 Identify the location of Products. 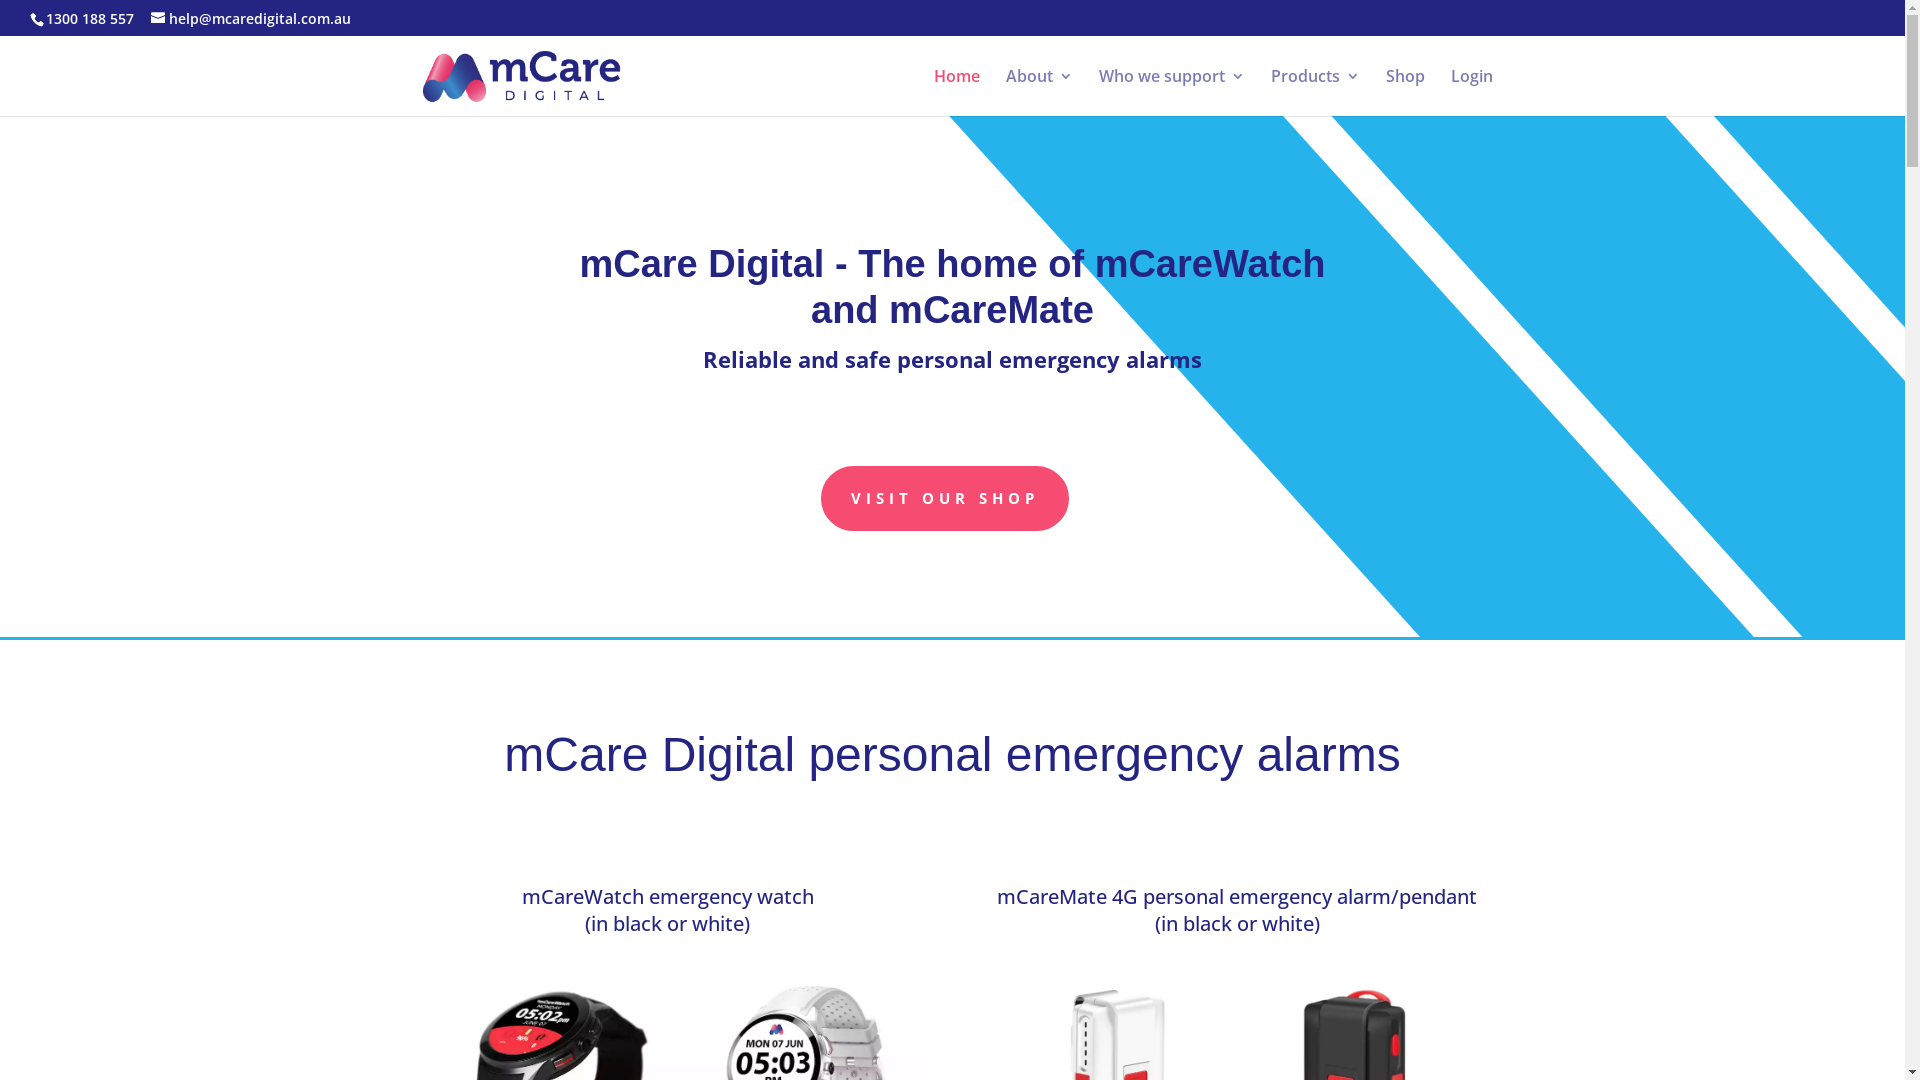
(1314, 92).